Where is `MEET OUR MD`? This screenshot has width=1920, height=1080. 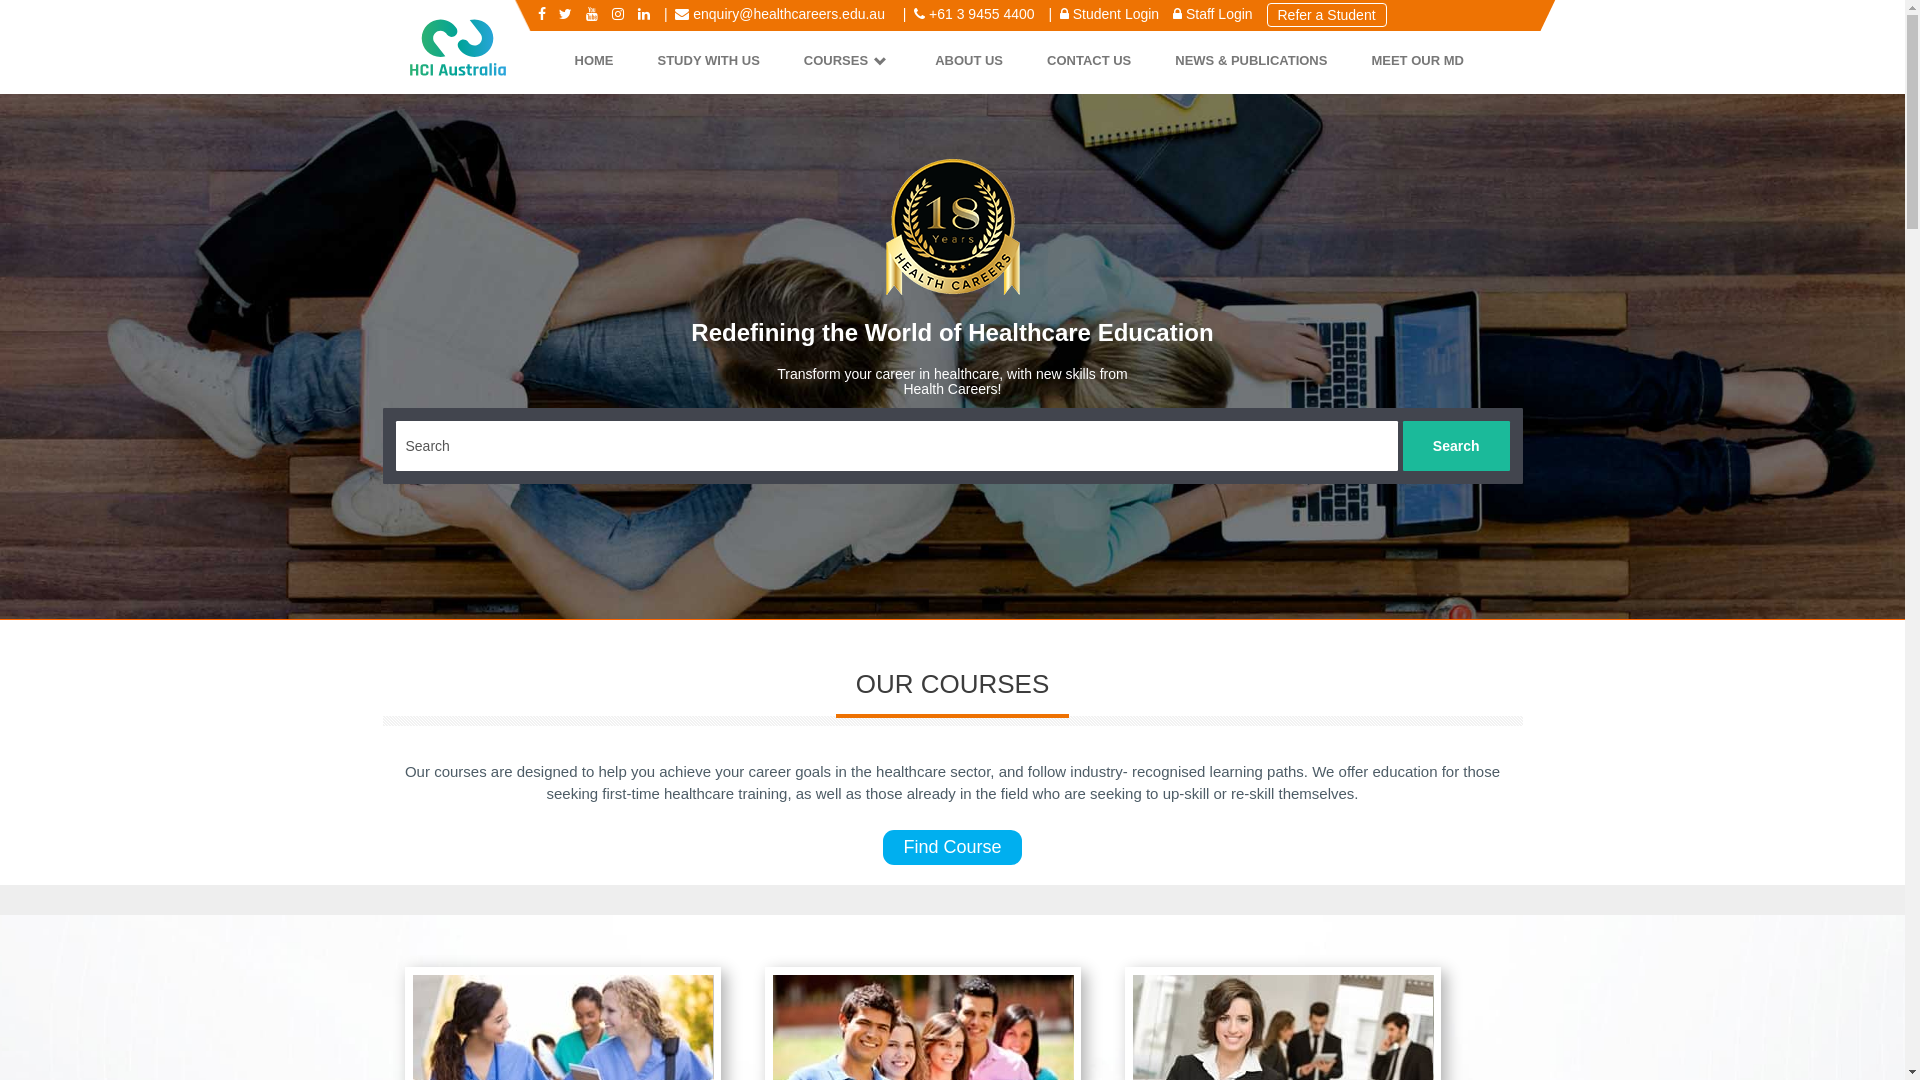
MEET OUR MD is located at coordinates (1417, 62).